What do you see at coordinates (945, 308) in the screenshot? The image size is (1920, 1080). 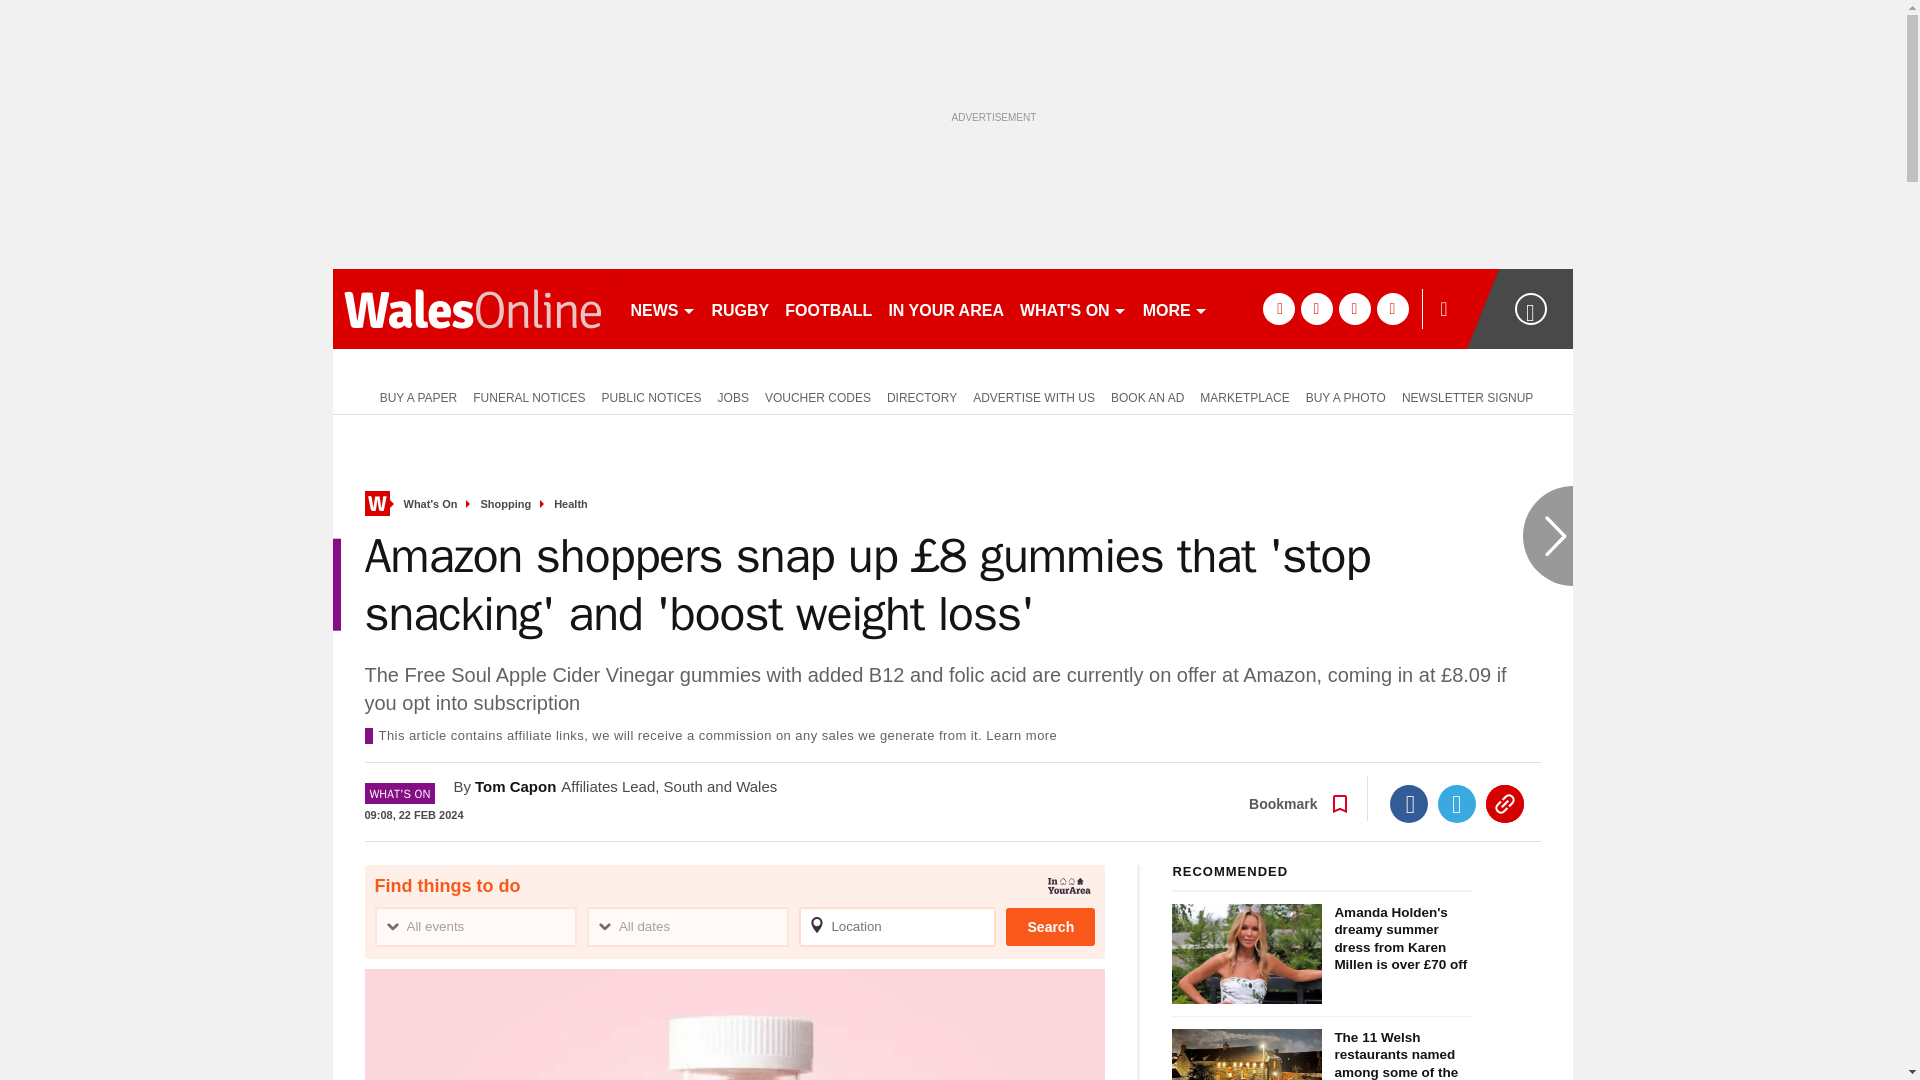 I see `IN YOUR AREA` at bounding box center [945, 308].